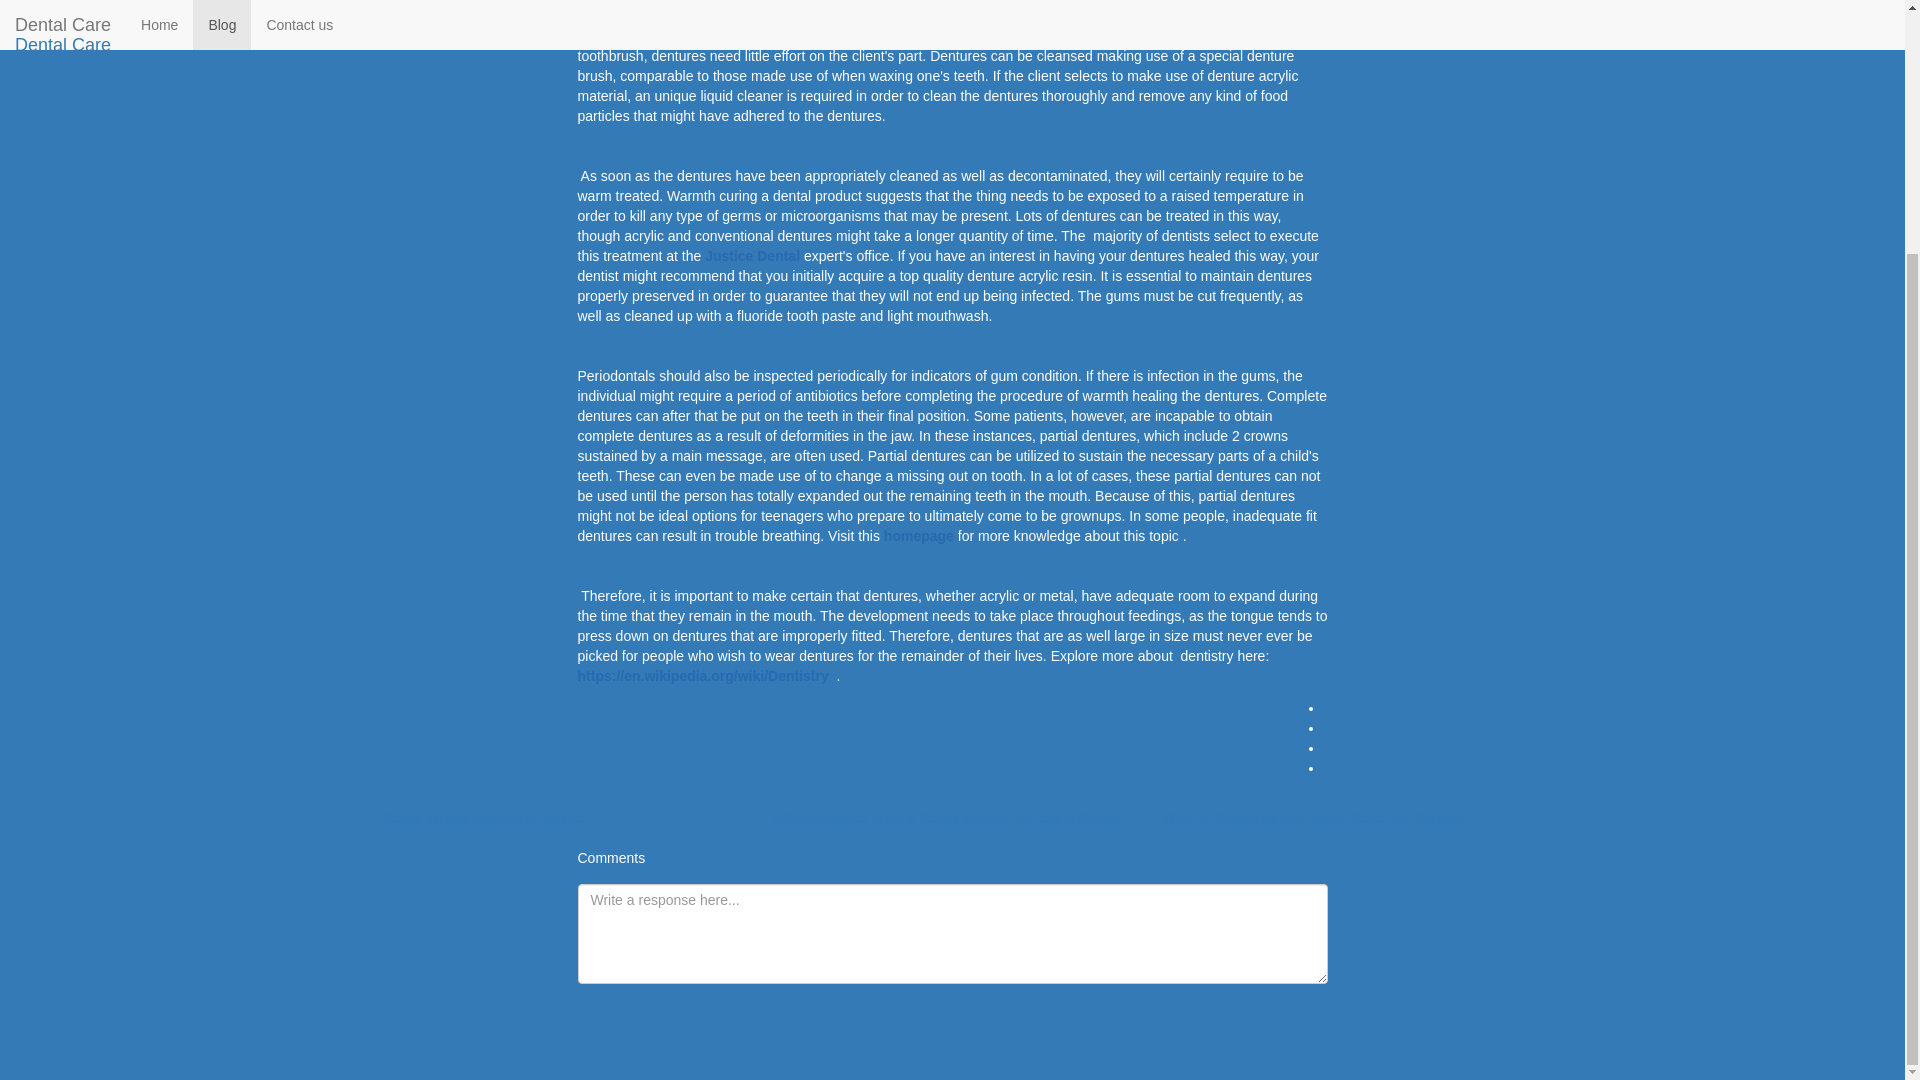 The image size is (1920, 1080). What do you see at coordinates (918, 536) in the screenshot?
I see `homepage` at bounding box center [918, 536].